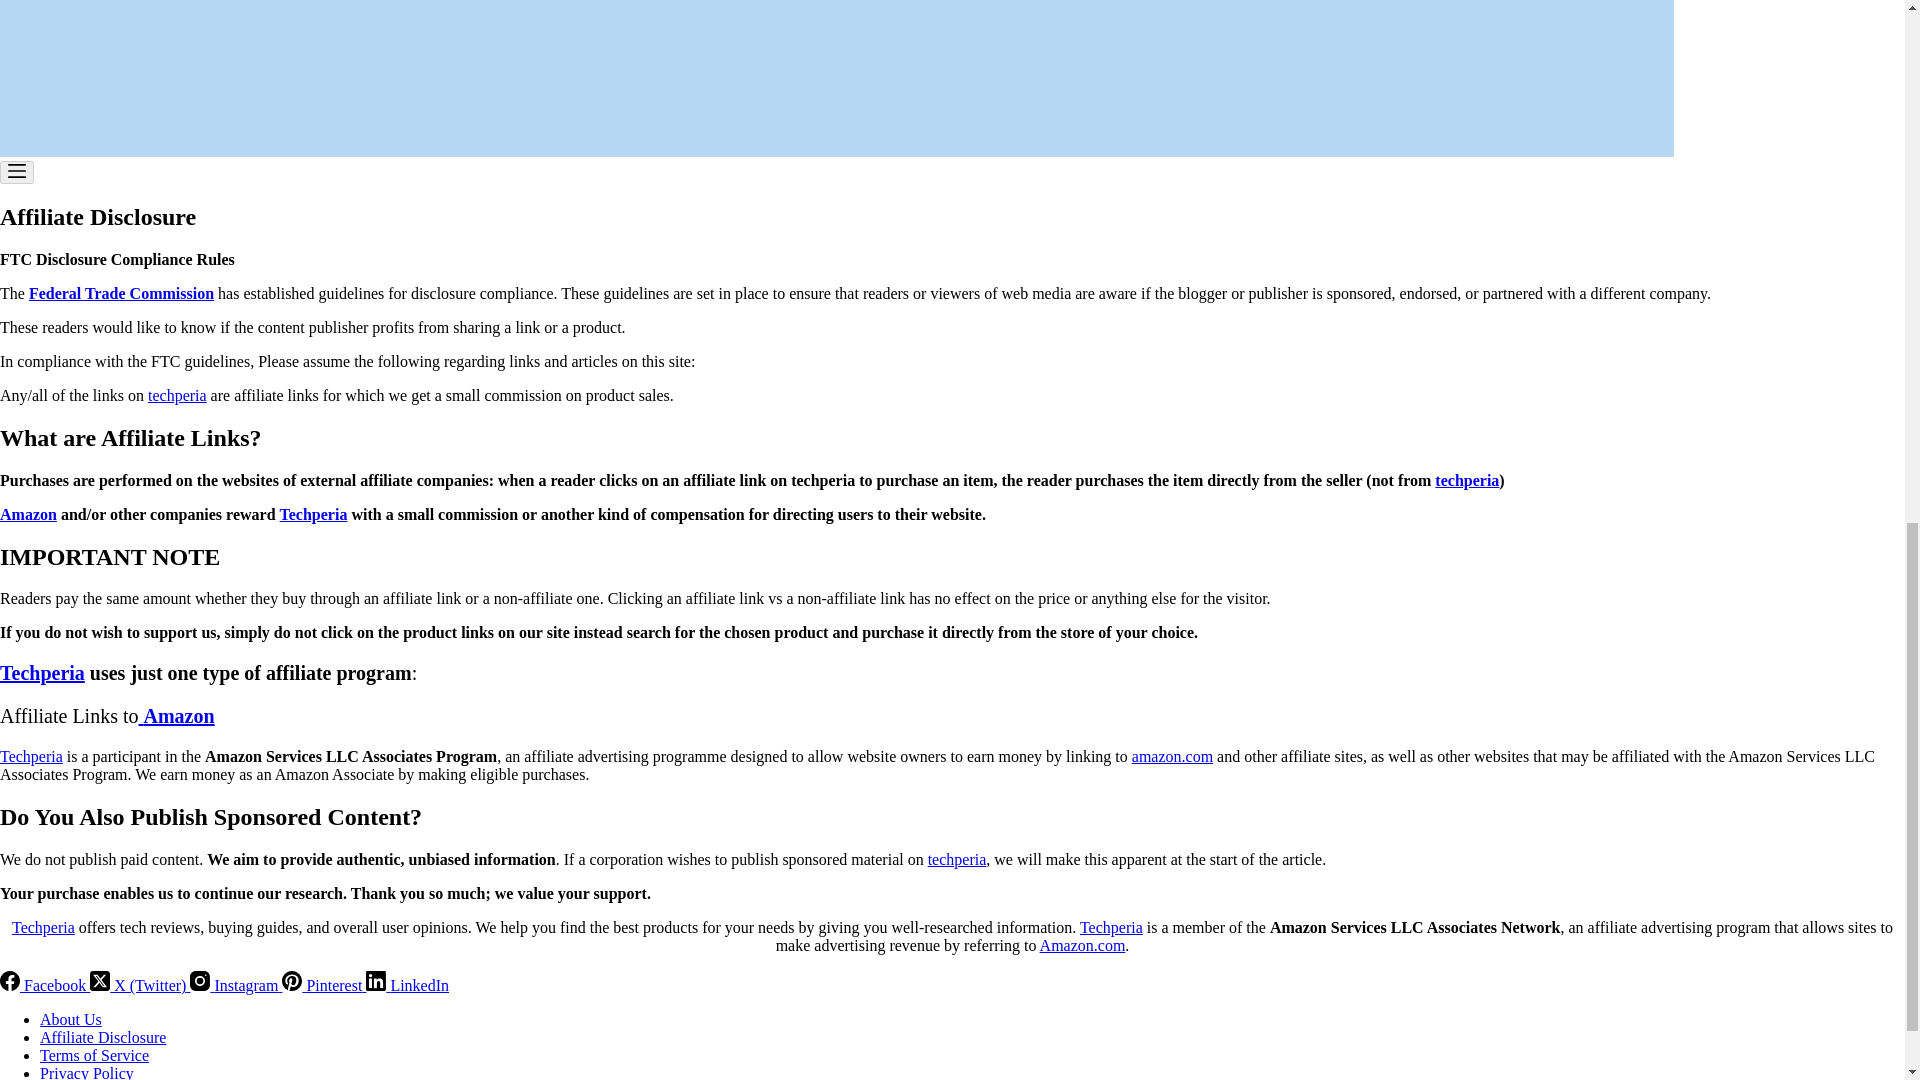 This screenshot has width=1920, height=1080. Describe the element at coordinates (956, 860) in the screenshot. I see `techperia` at that location.